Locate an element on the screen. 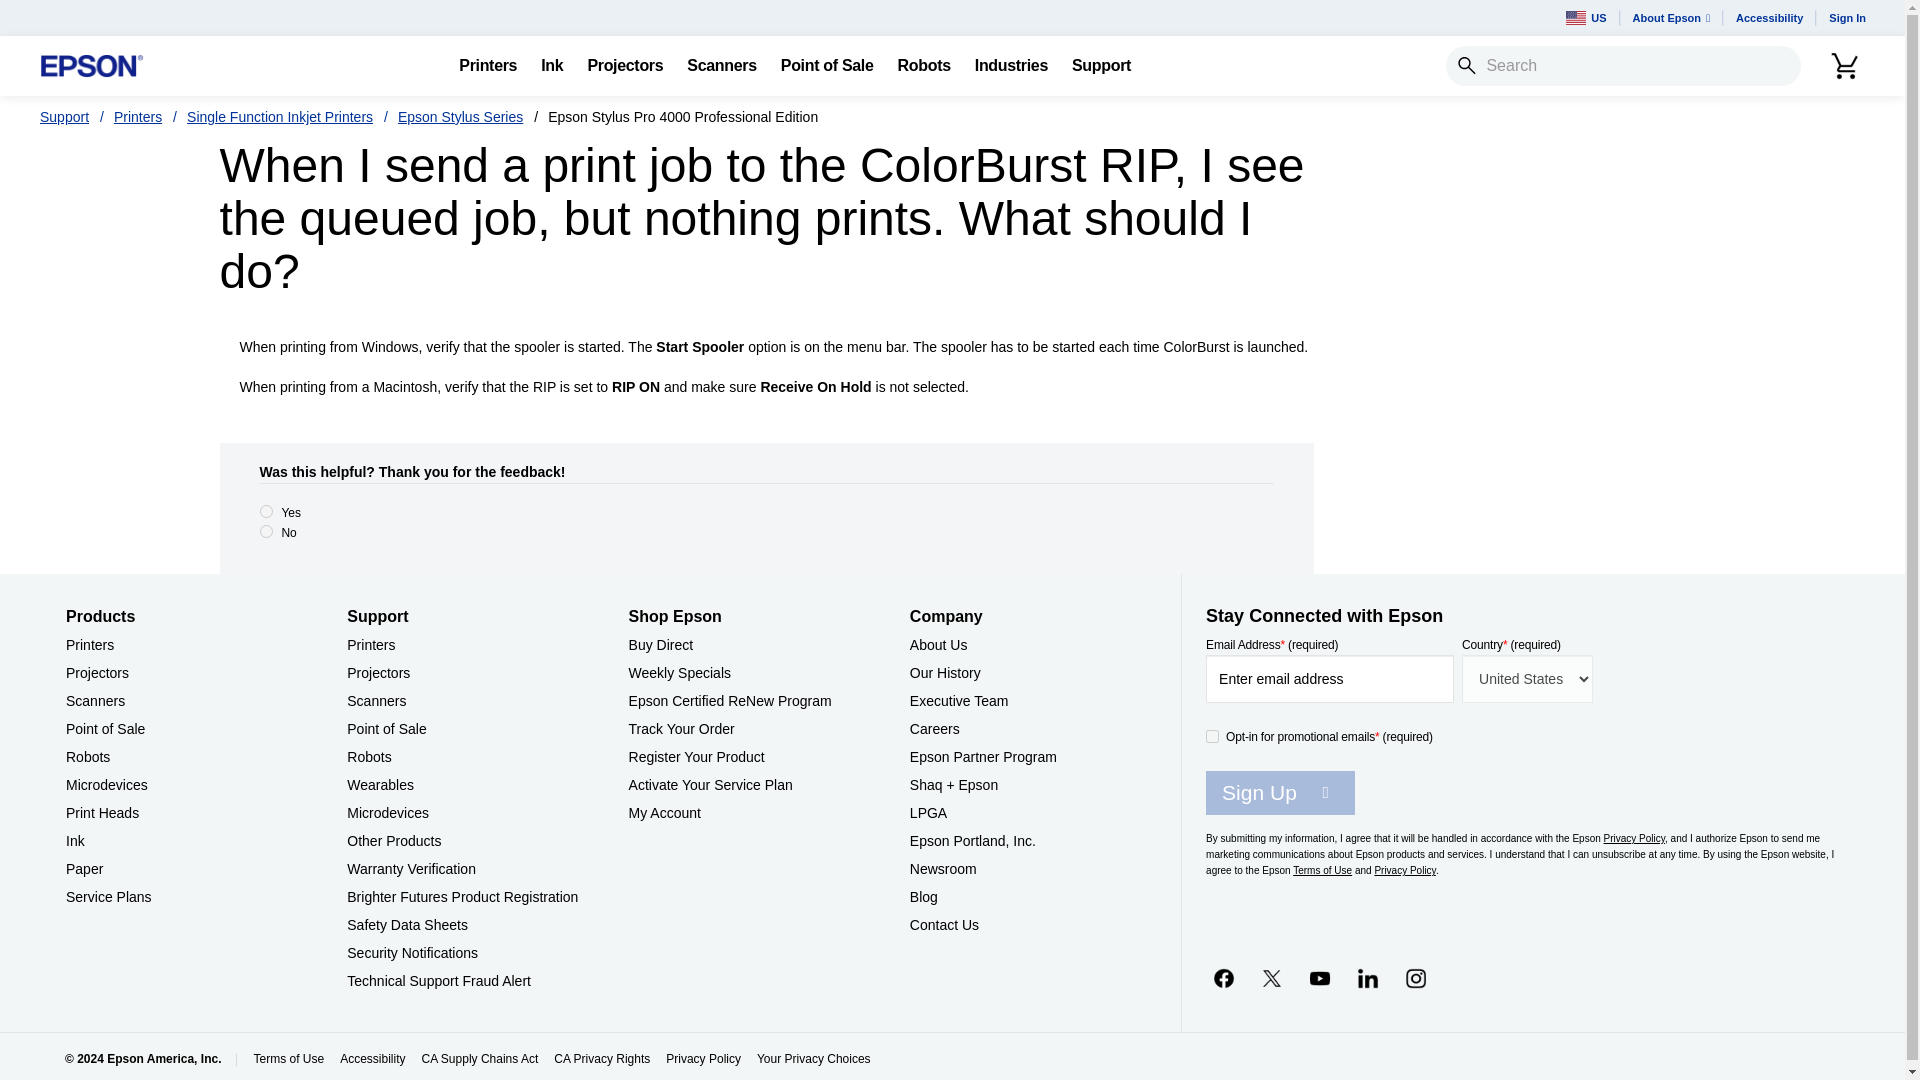  Sign In is located at coordinates (1846, 18).